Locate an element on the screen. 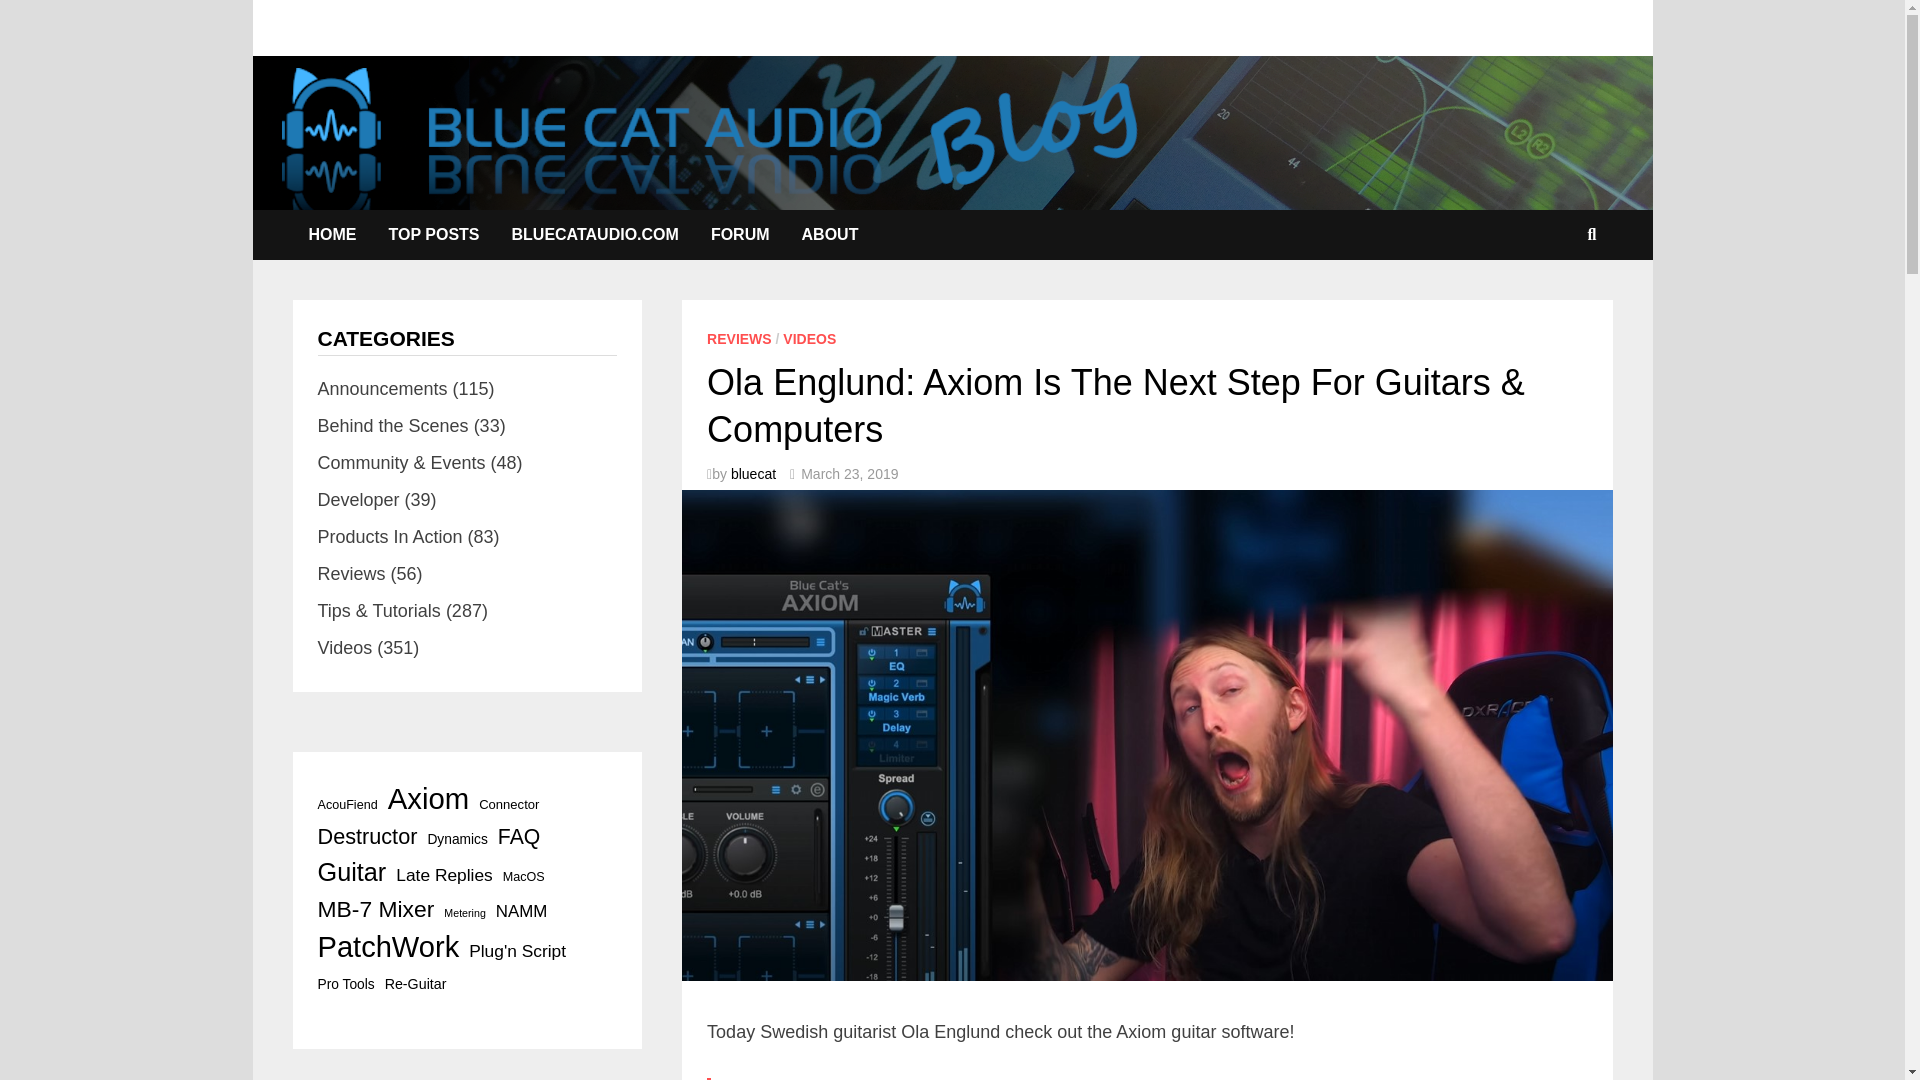 The height and width of the screenshot is (1080, 1920). FORUM is located at coordinates (740, 234).